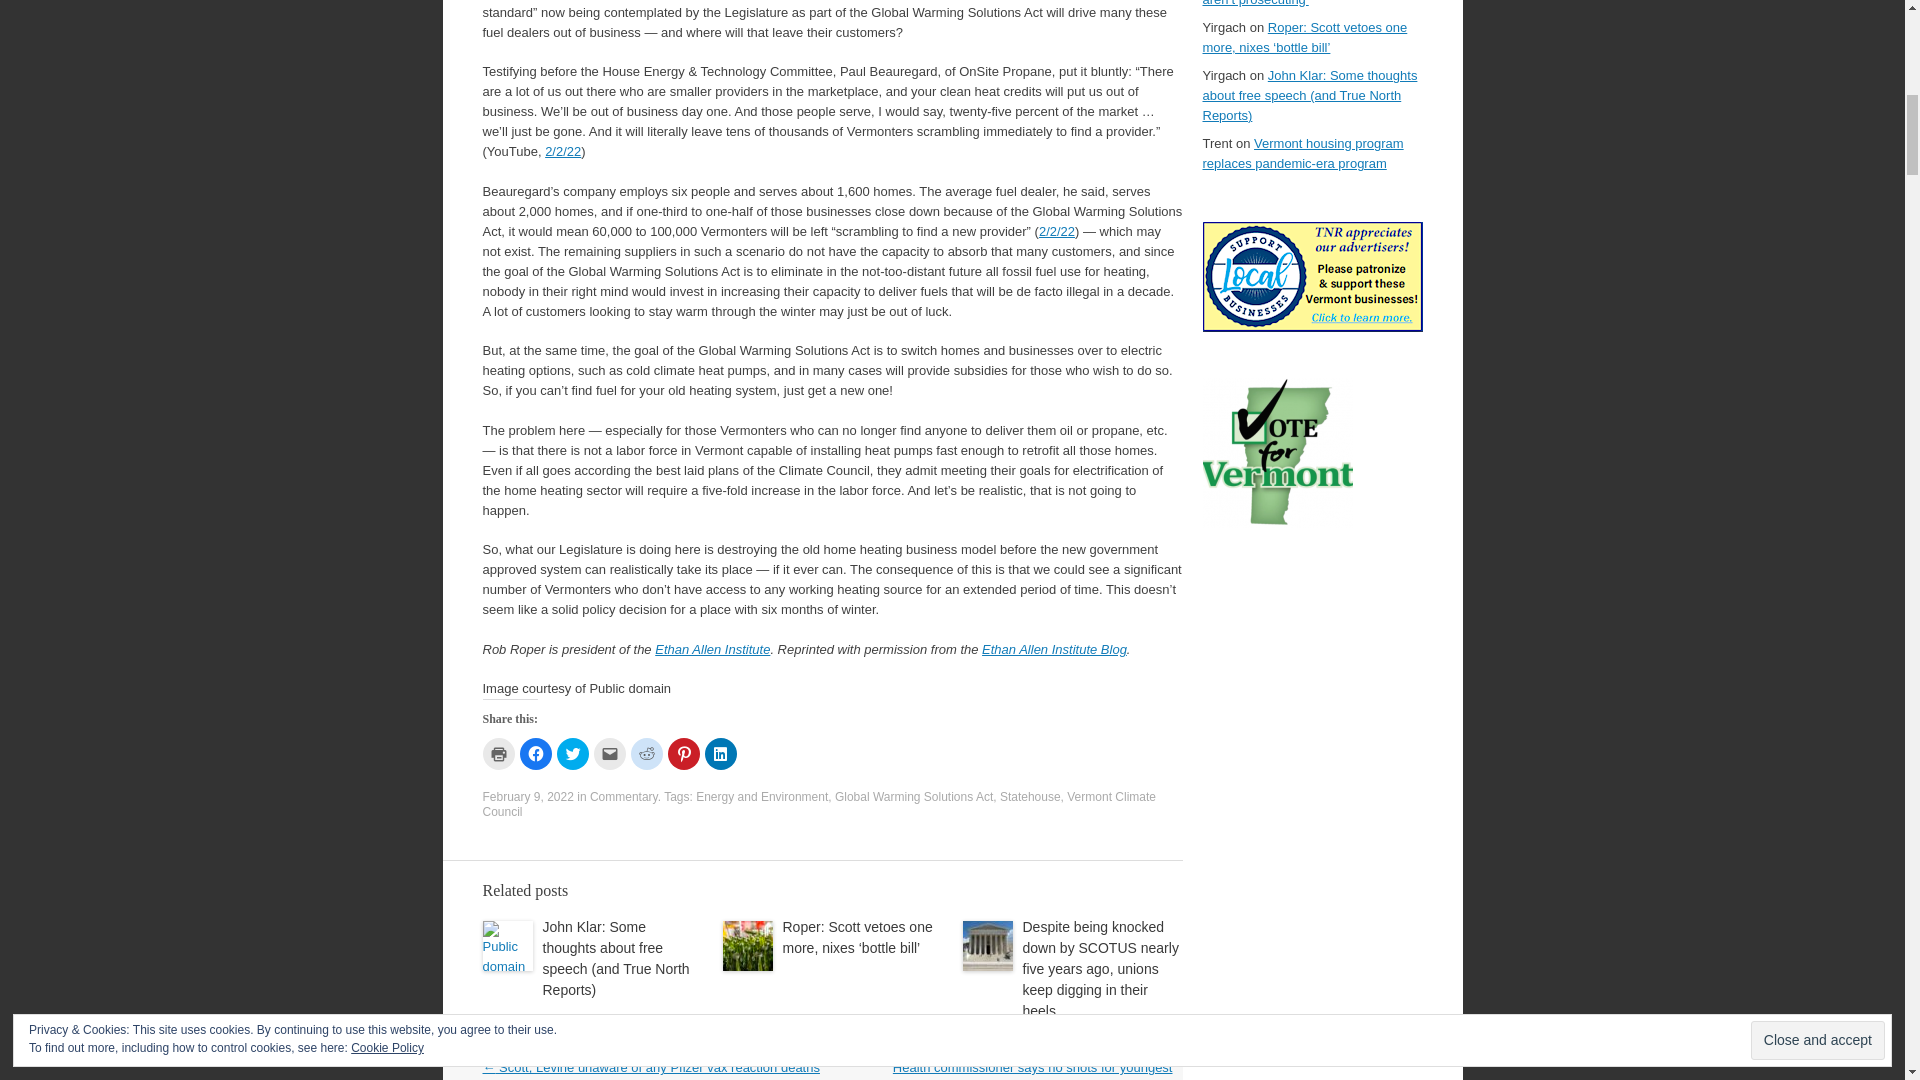  What do you see at coordinates (684, 754) in the screenshot?
I see `Click to share on Pinterest` at bounding box center [684, 754].